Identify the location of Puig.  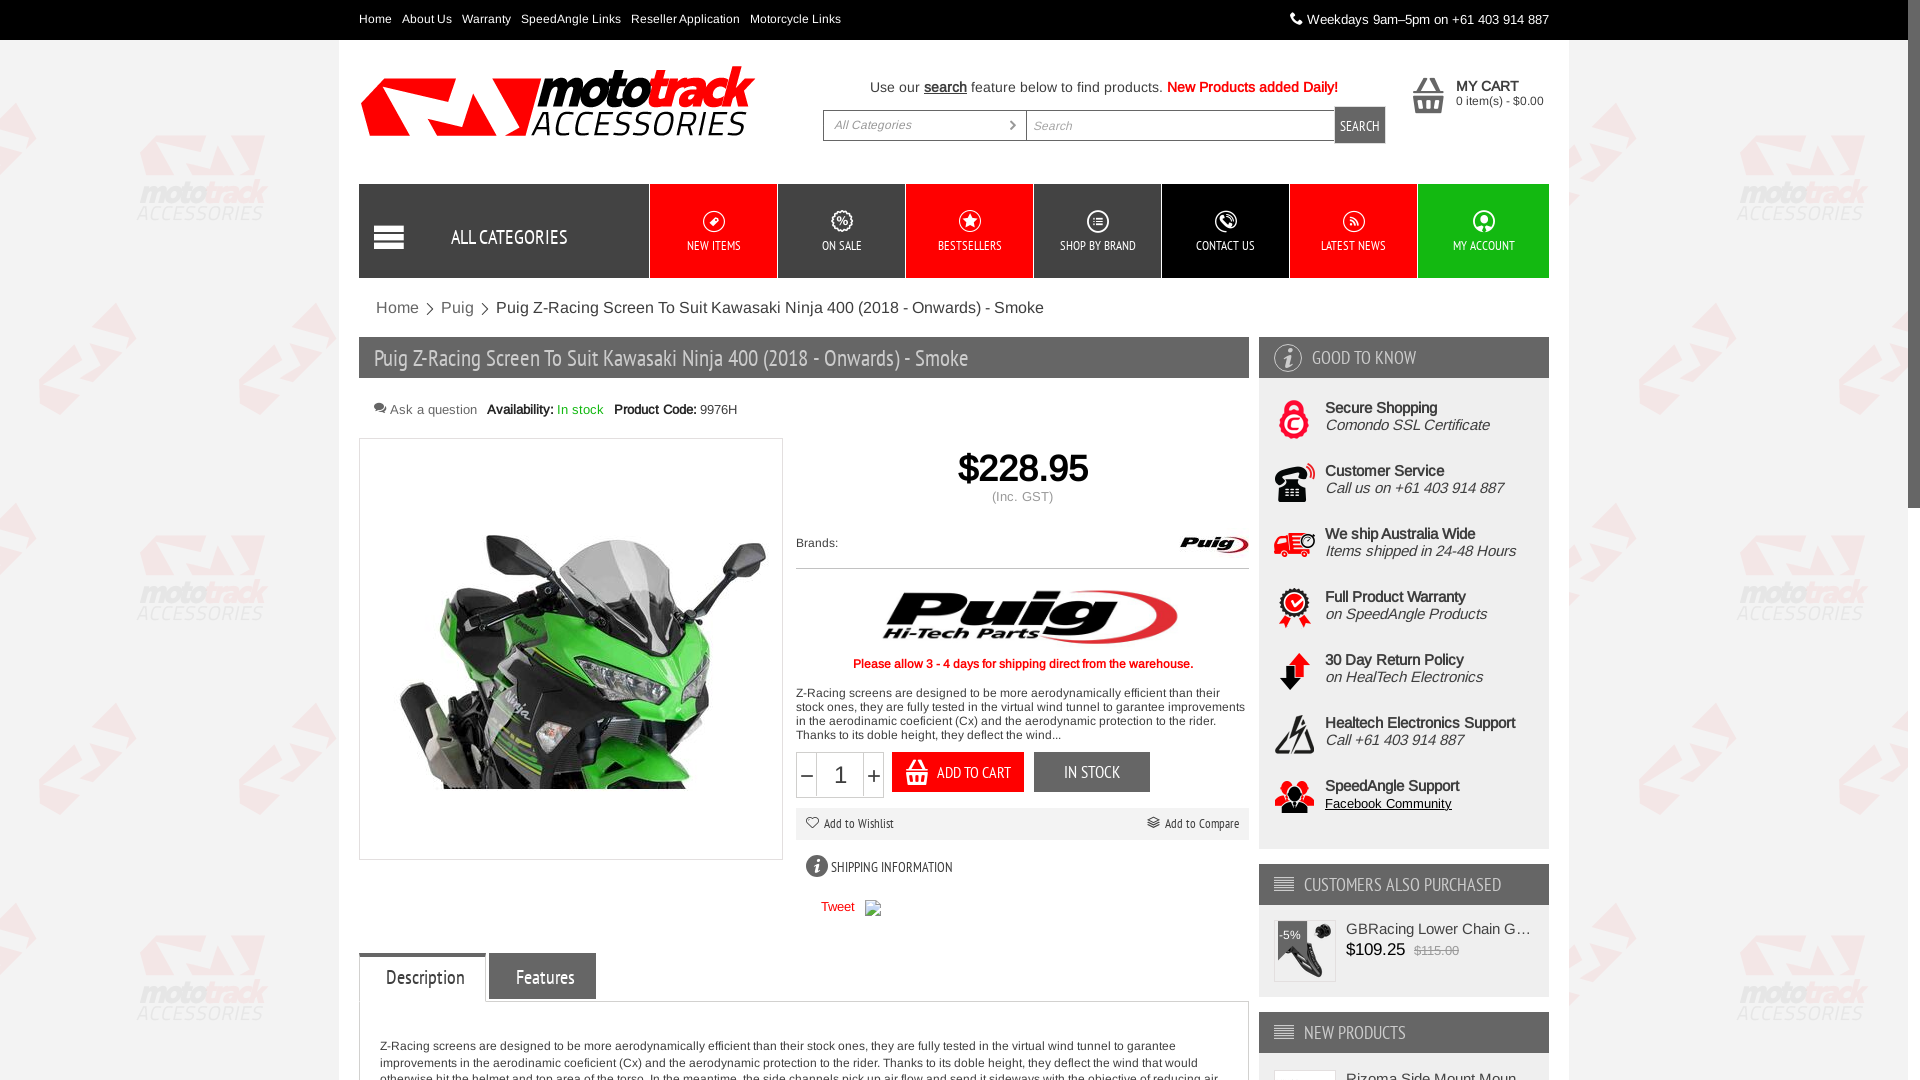
(458, 308).